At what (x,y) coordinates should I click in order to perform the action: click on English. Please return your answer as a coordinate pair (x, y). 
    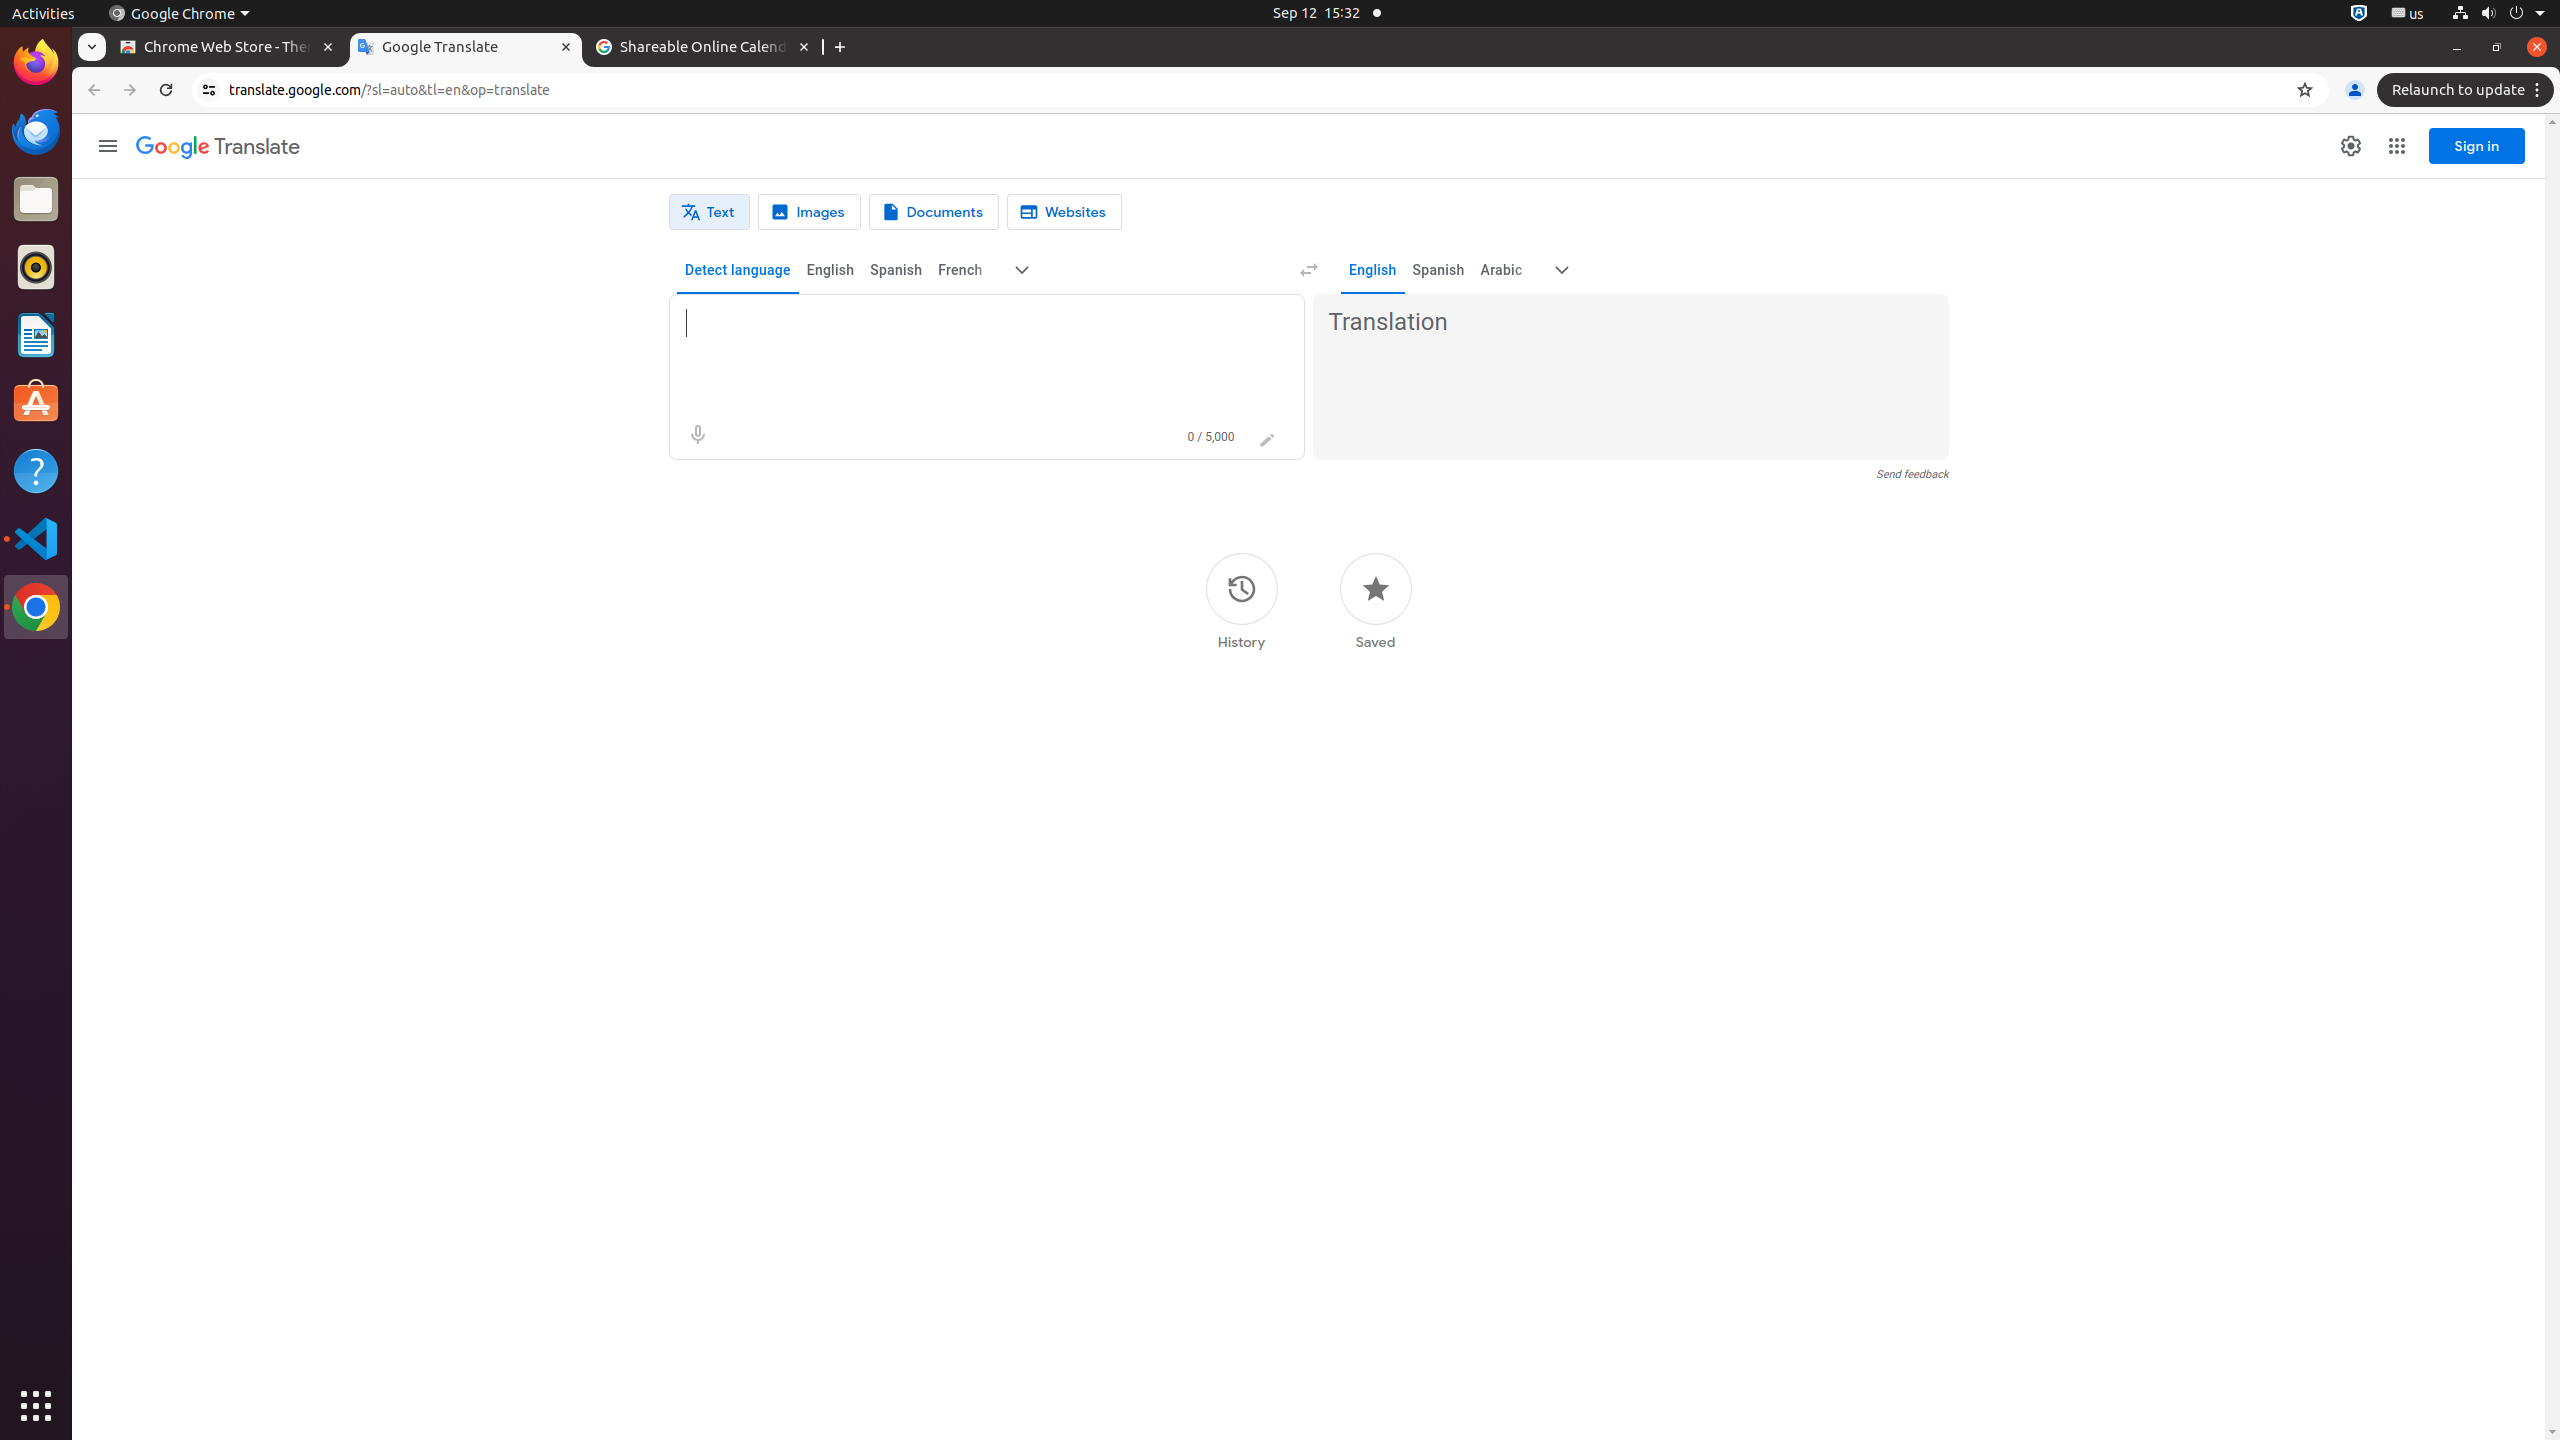
    Looking at the image, I should click on (830, 270).